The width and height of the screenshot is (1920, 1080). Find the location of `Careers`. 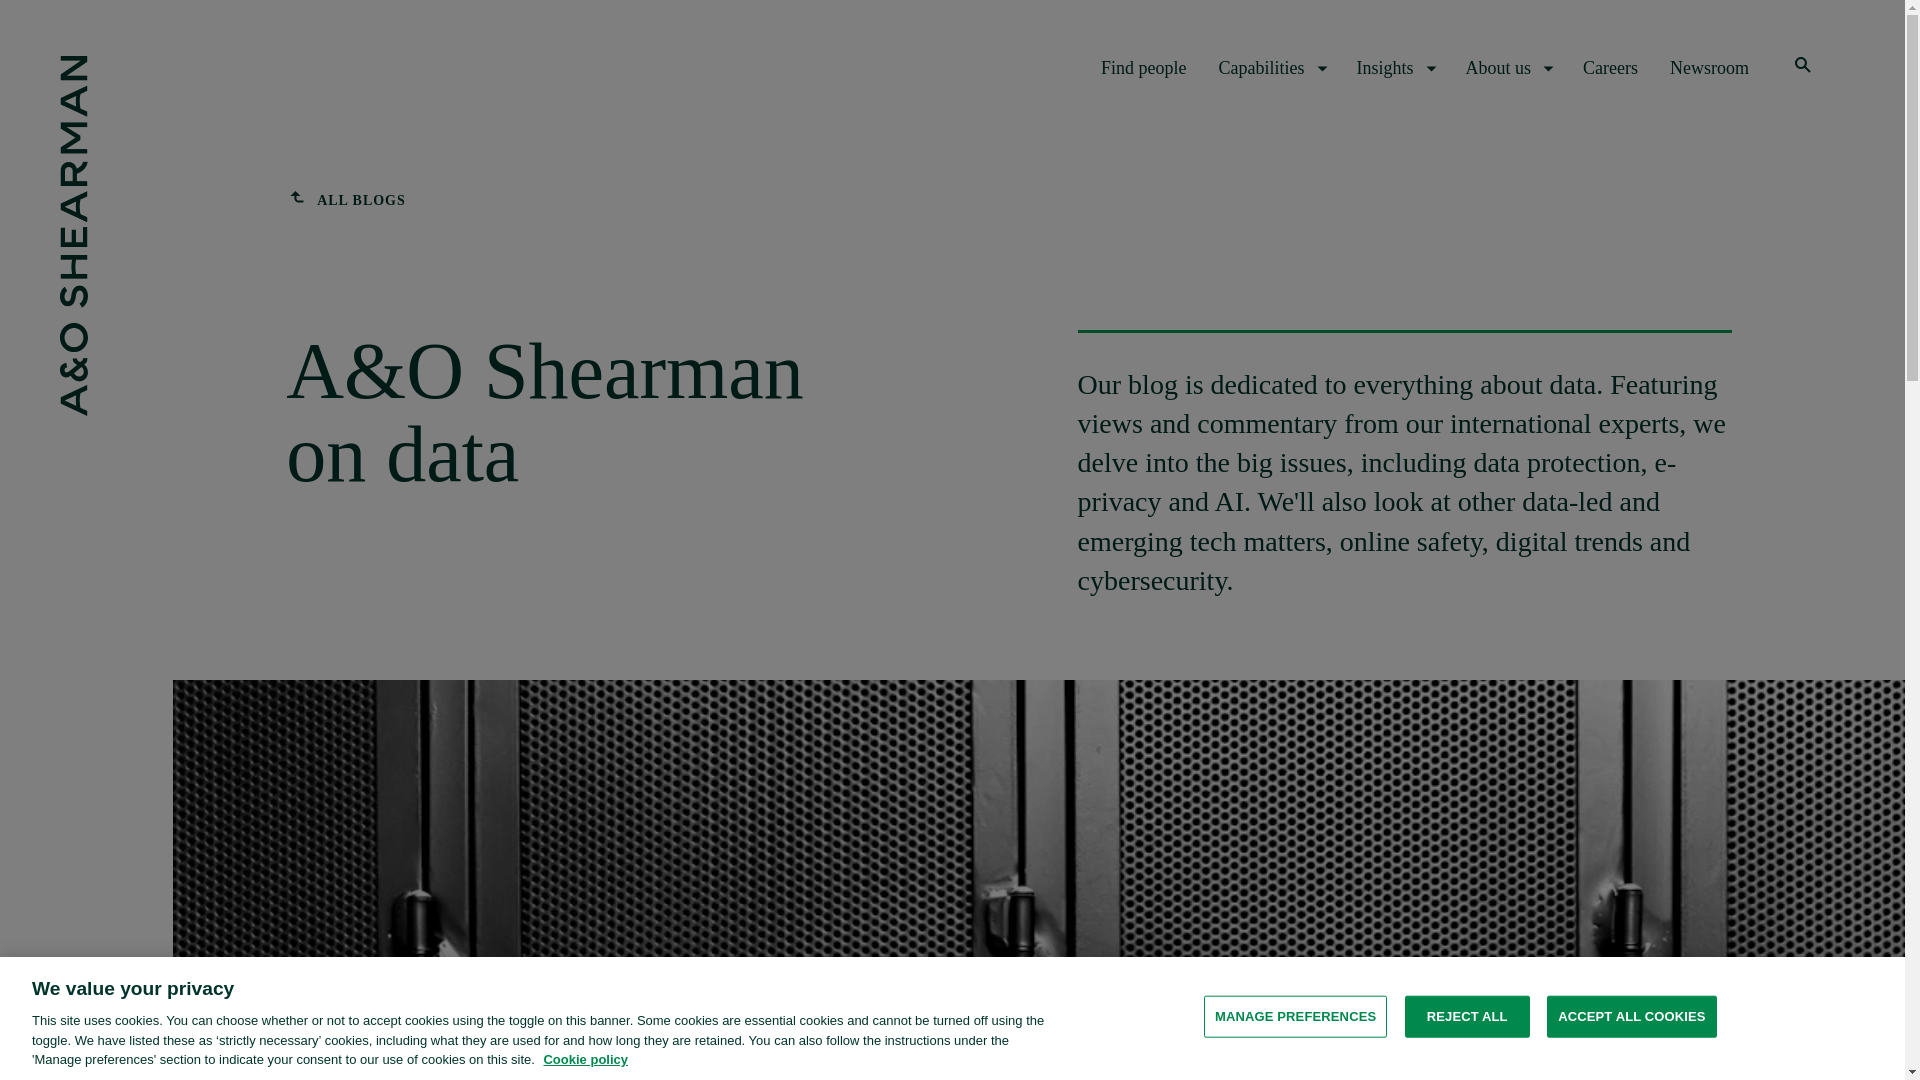

Careers is located at coordinates (1610, 68).